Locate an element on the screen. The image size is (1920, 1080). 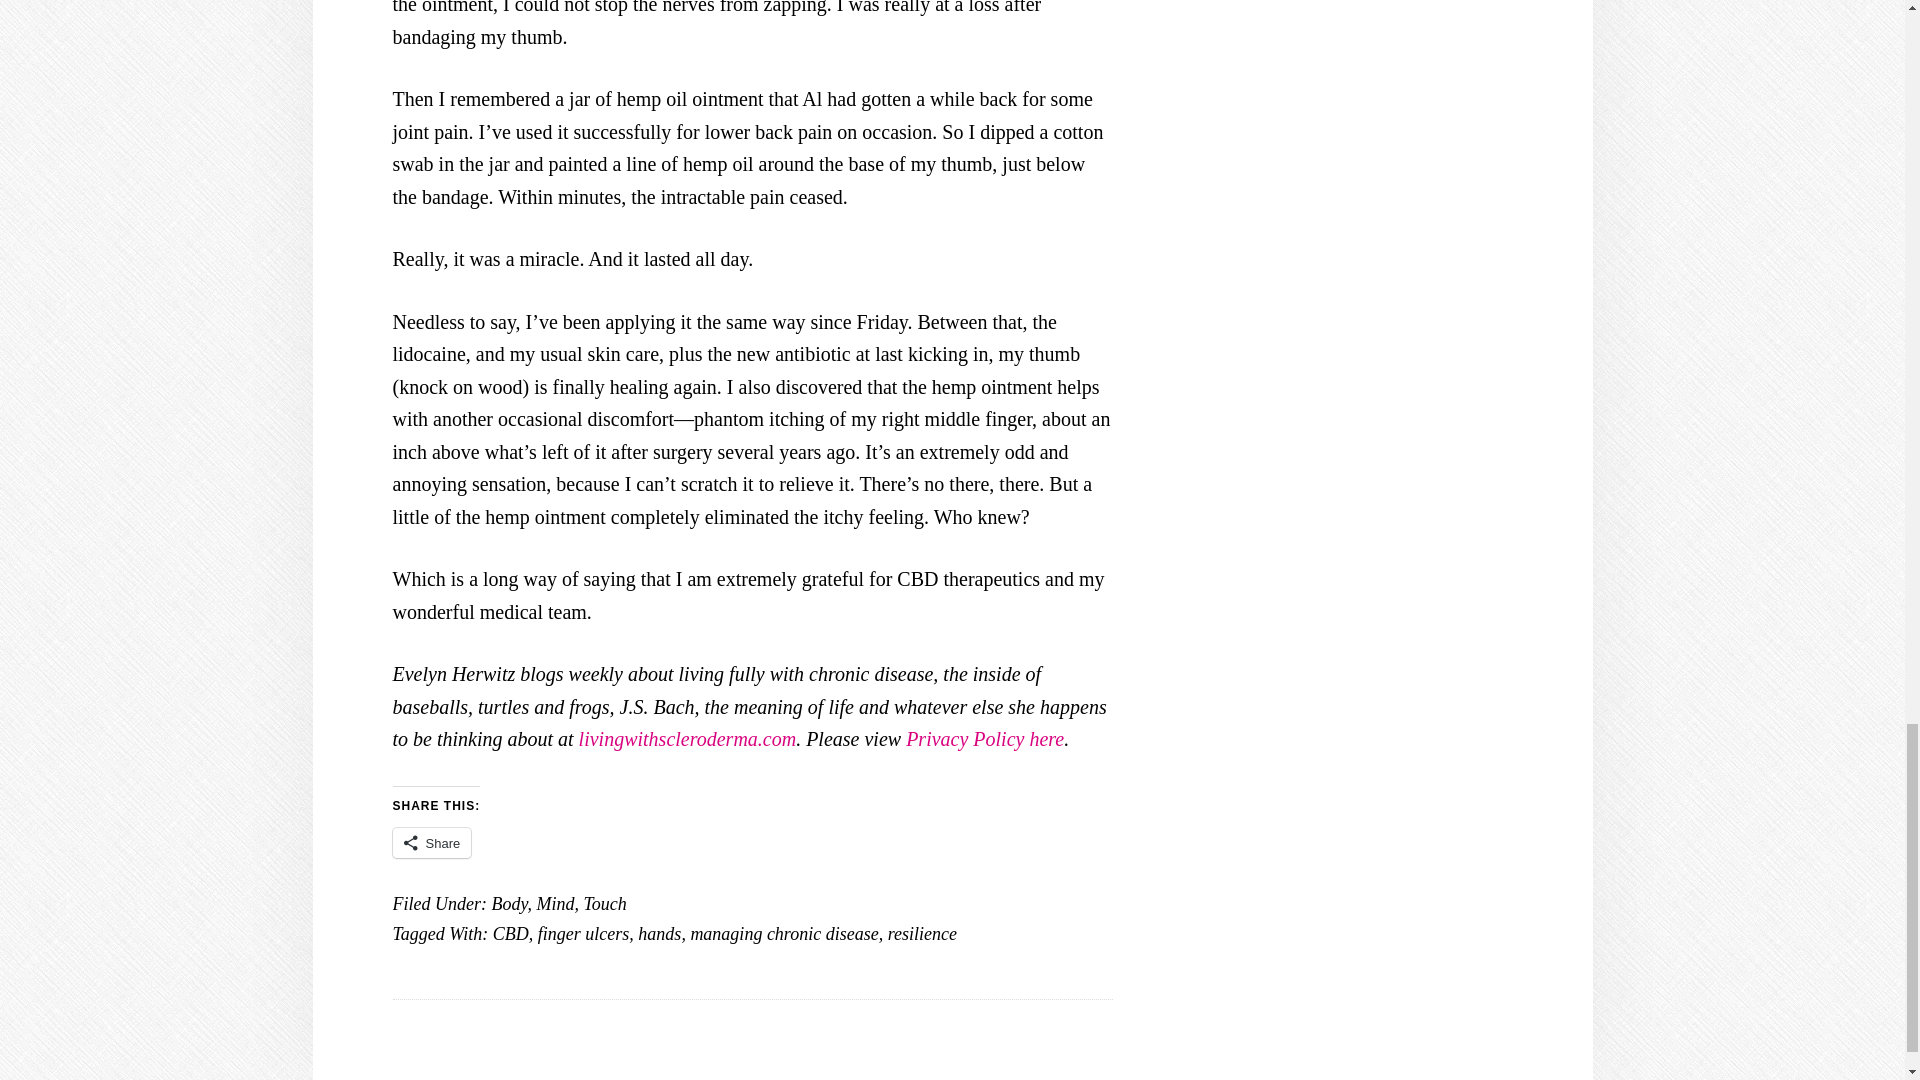
hands is located at coordinates (659, 934).